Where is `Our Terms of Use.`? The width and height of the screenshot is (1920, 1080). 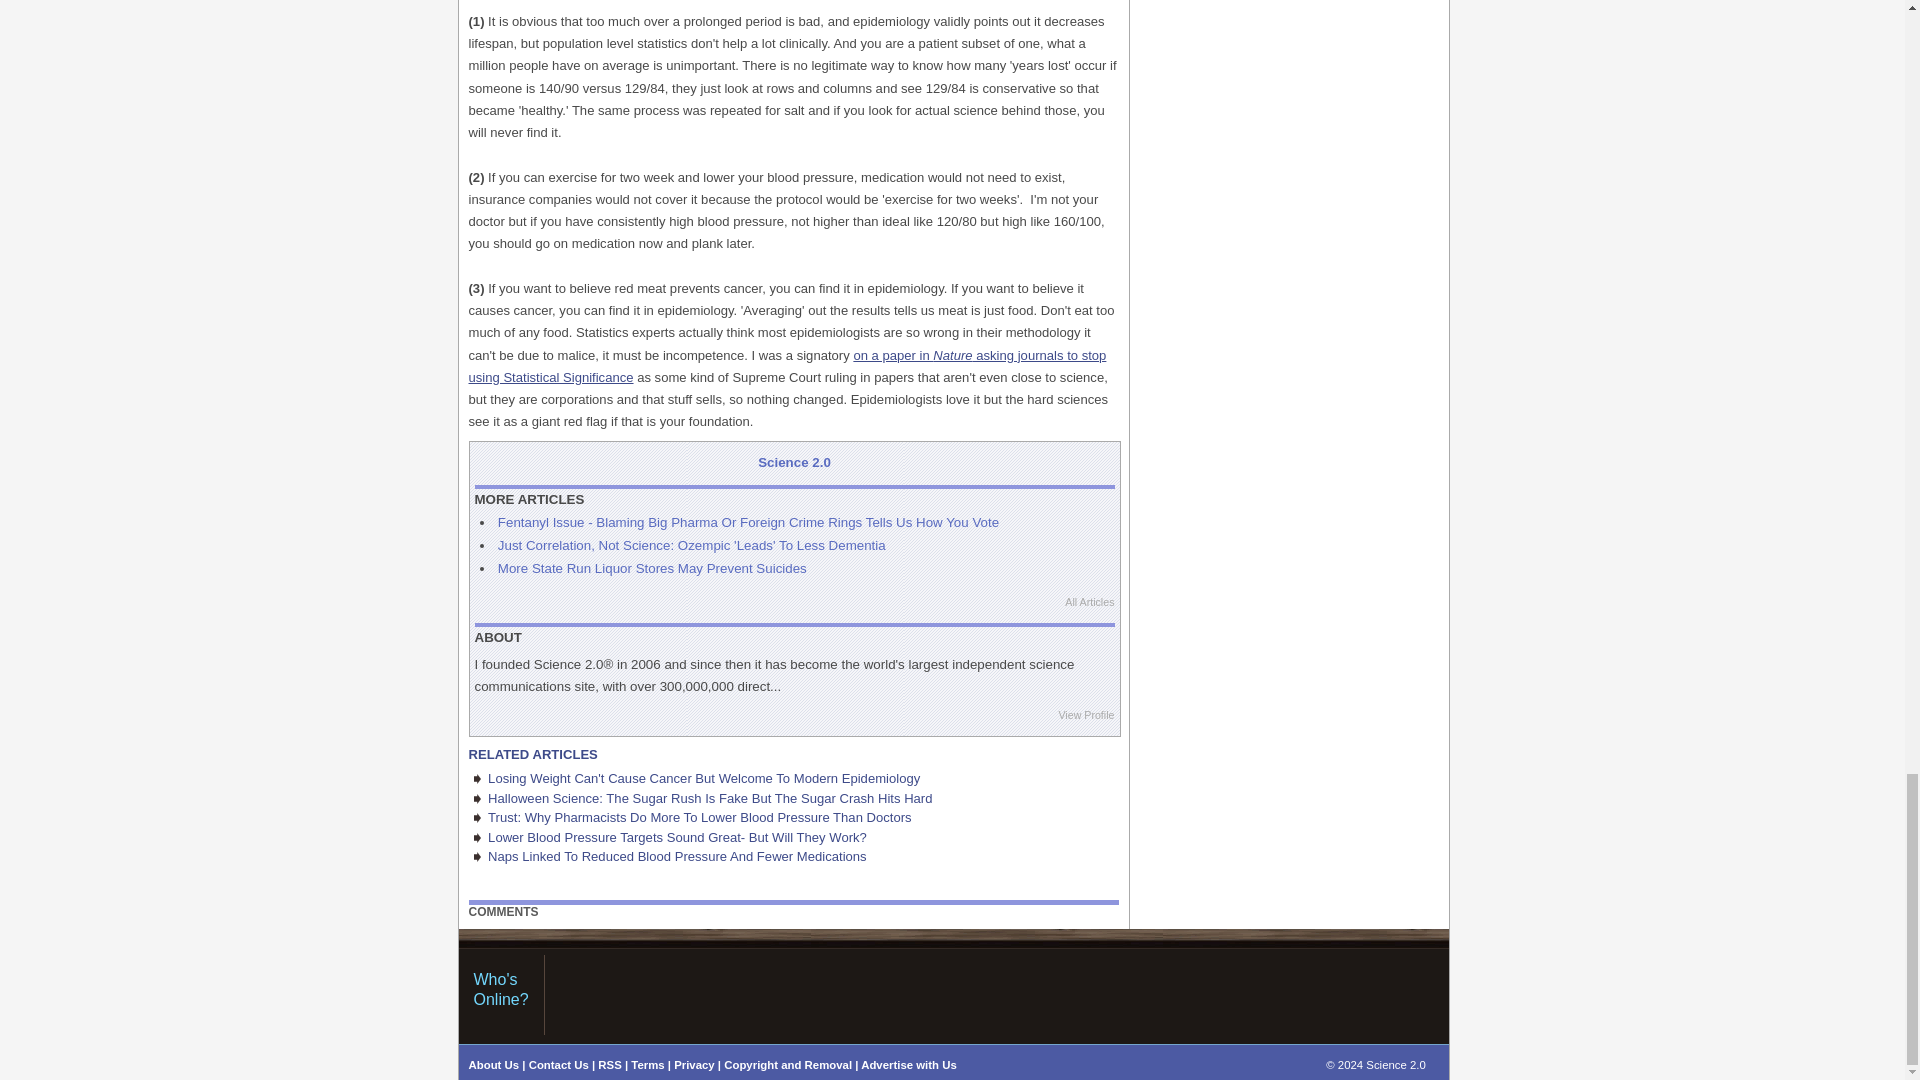 Our Terms of Use. is located at coordinates (648, 1065).